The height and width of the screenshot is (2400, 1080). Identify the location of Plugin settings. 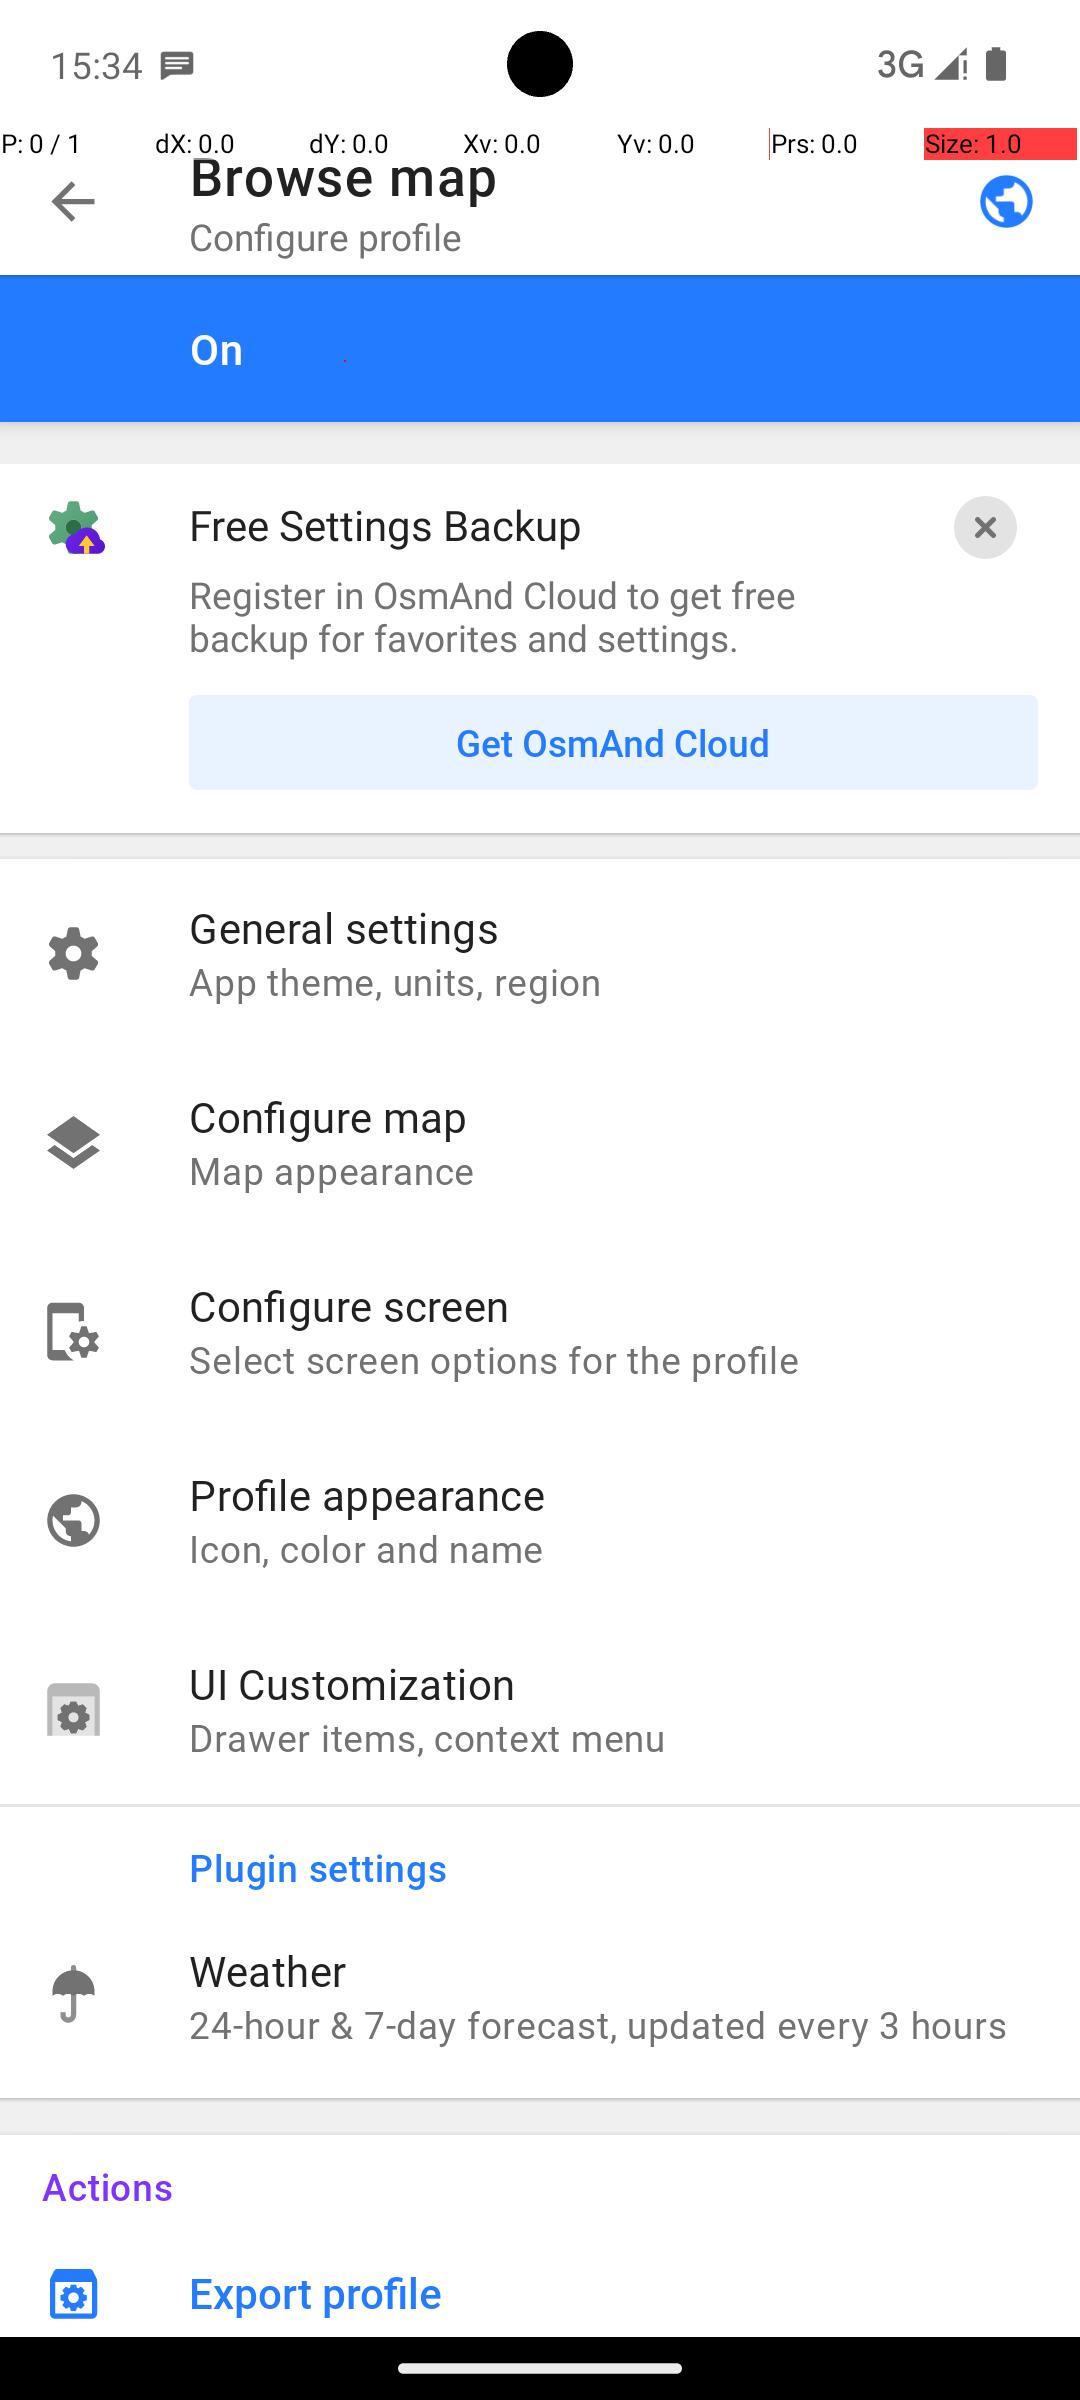
(634, 1854).